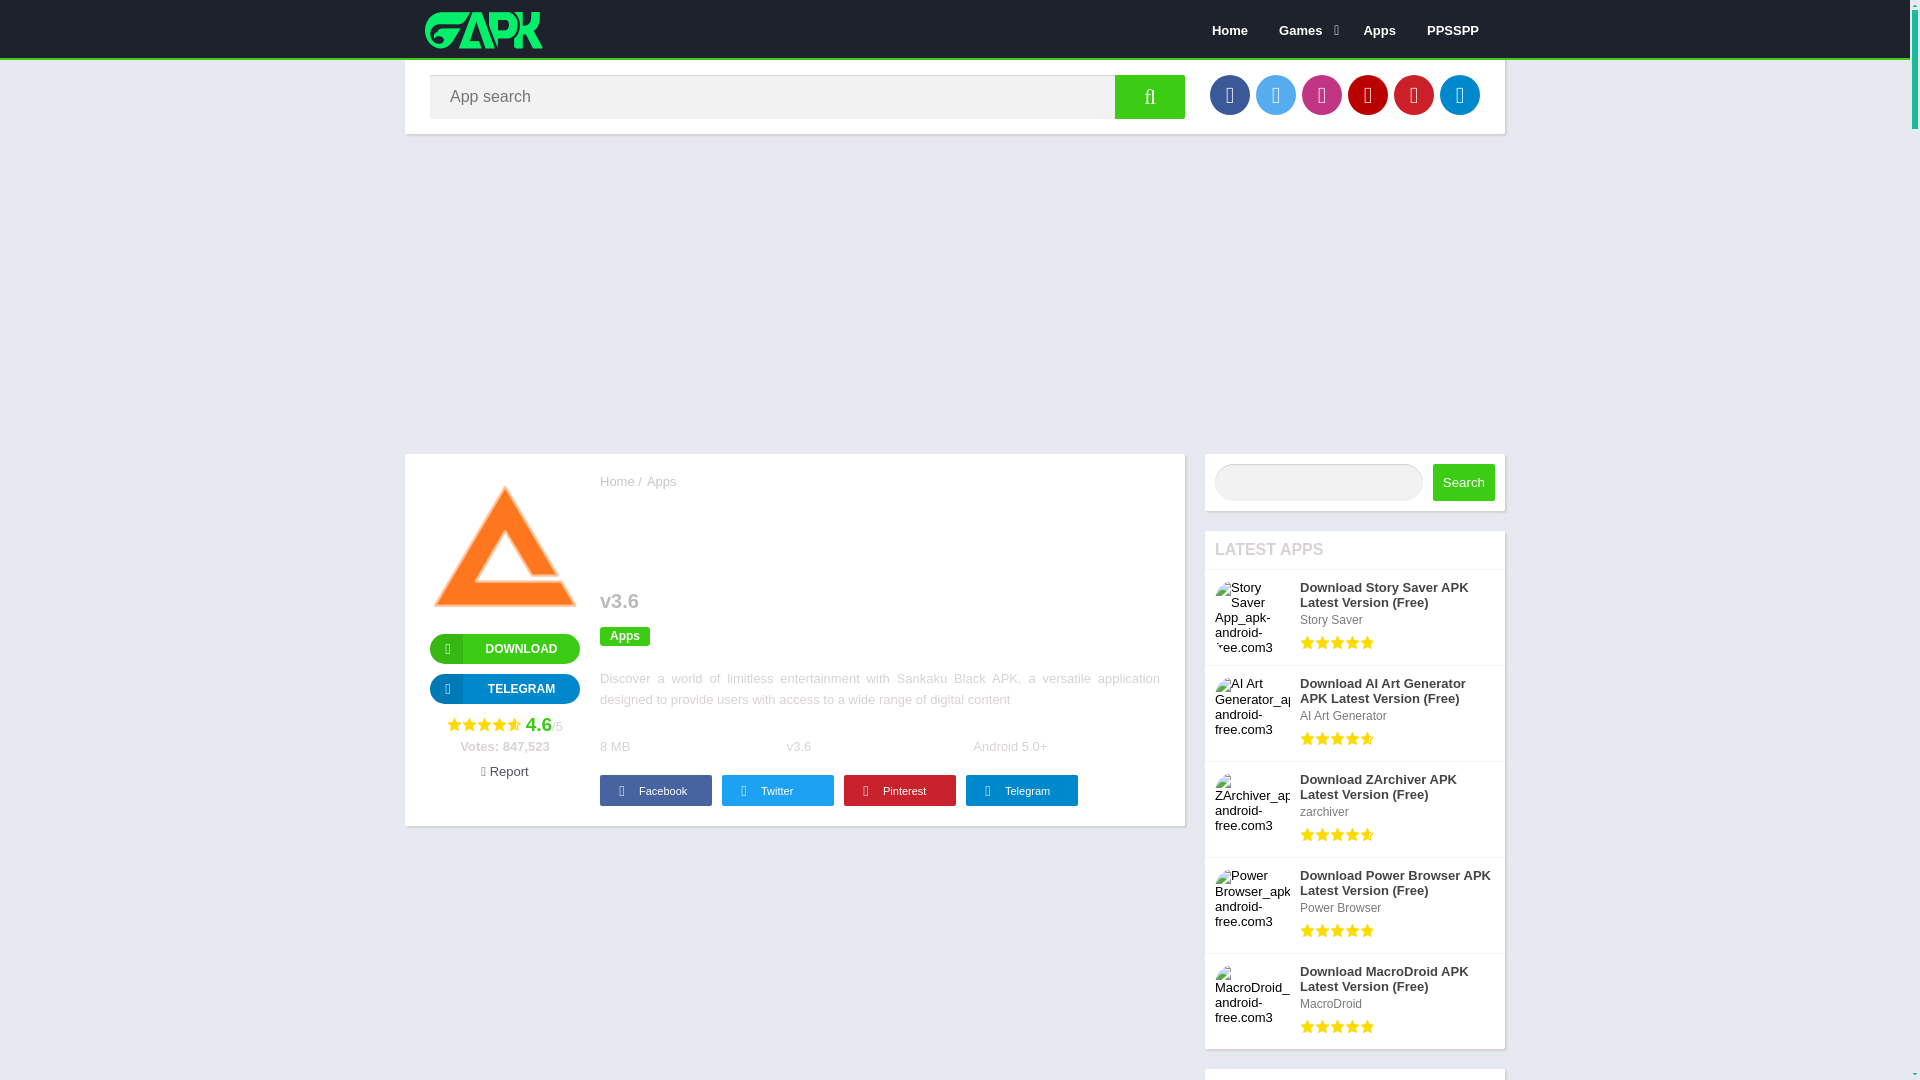 The image size is (1920, 1080). Describe the element at coordinates (504, 688) in the screenshot. I see `Telegram` at that location.